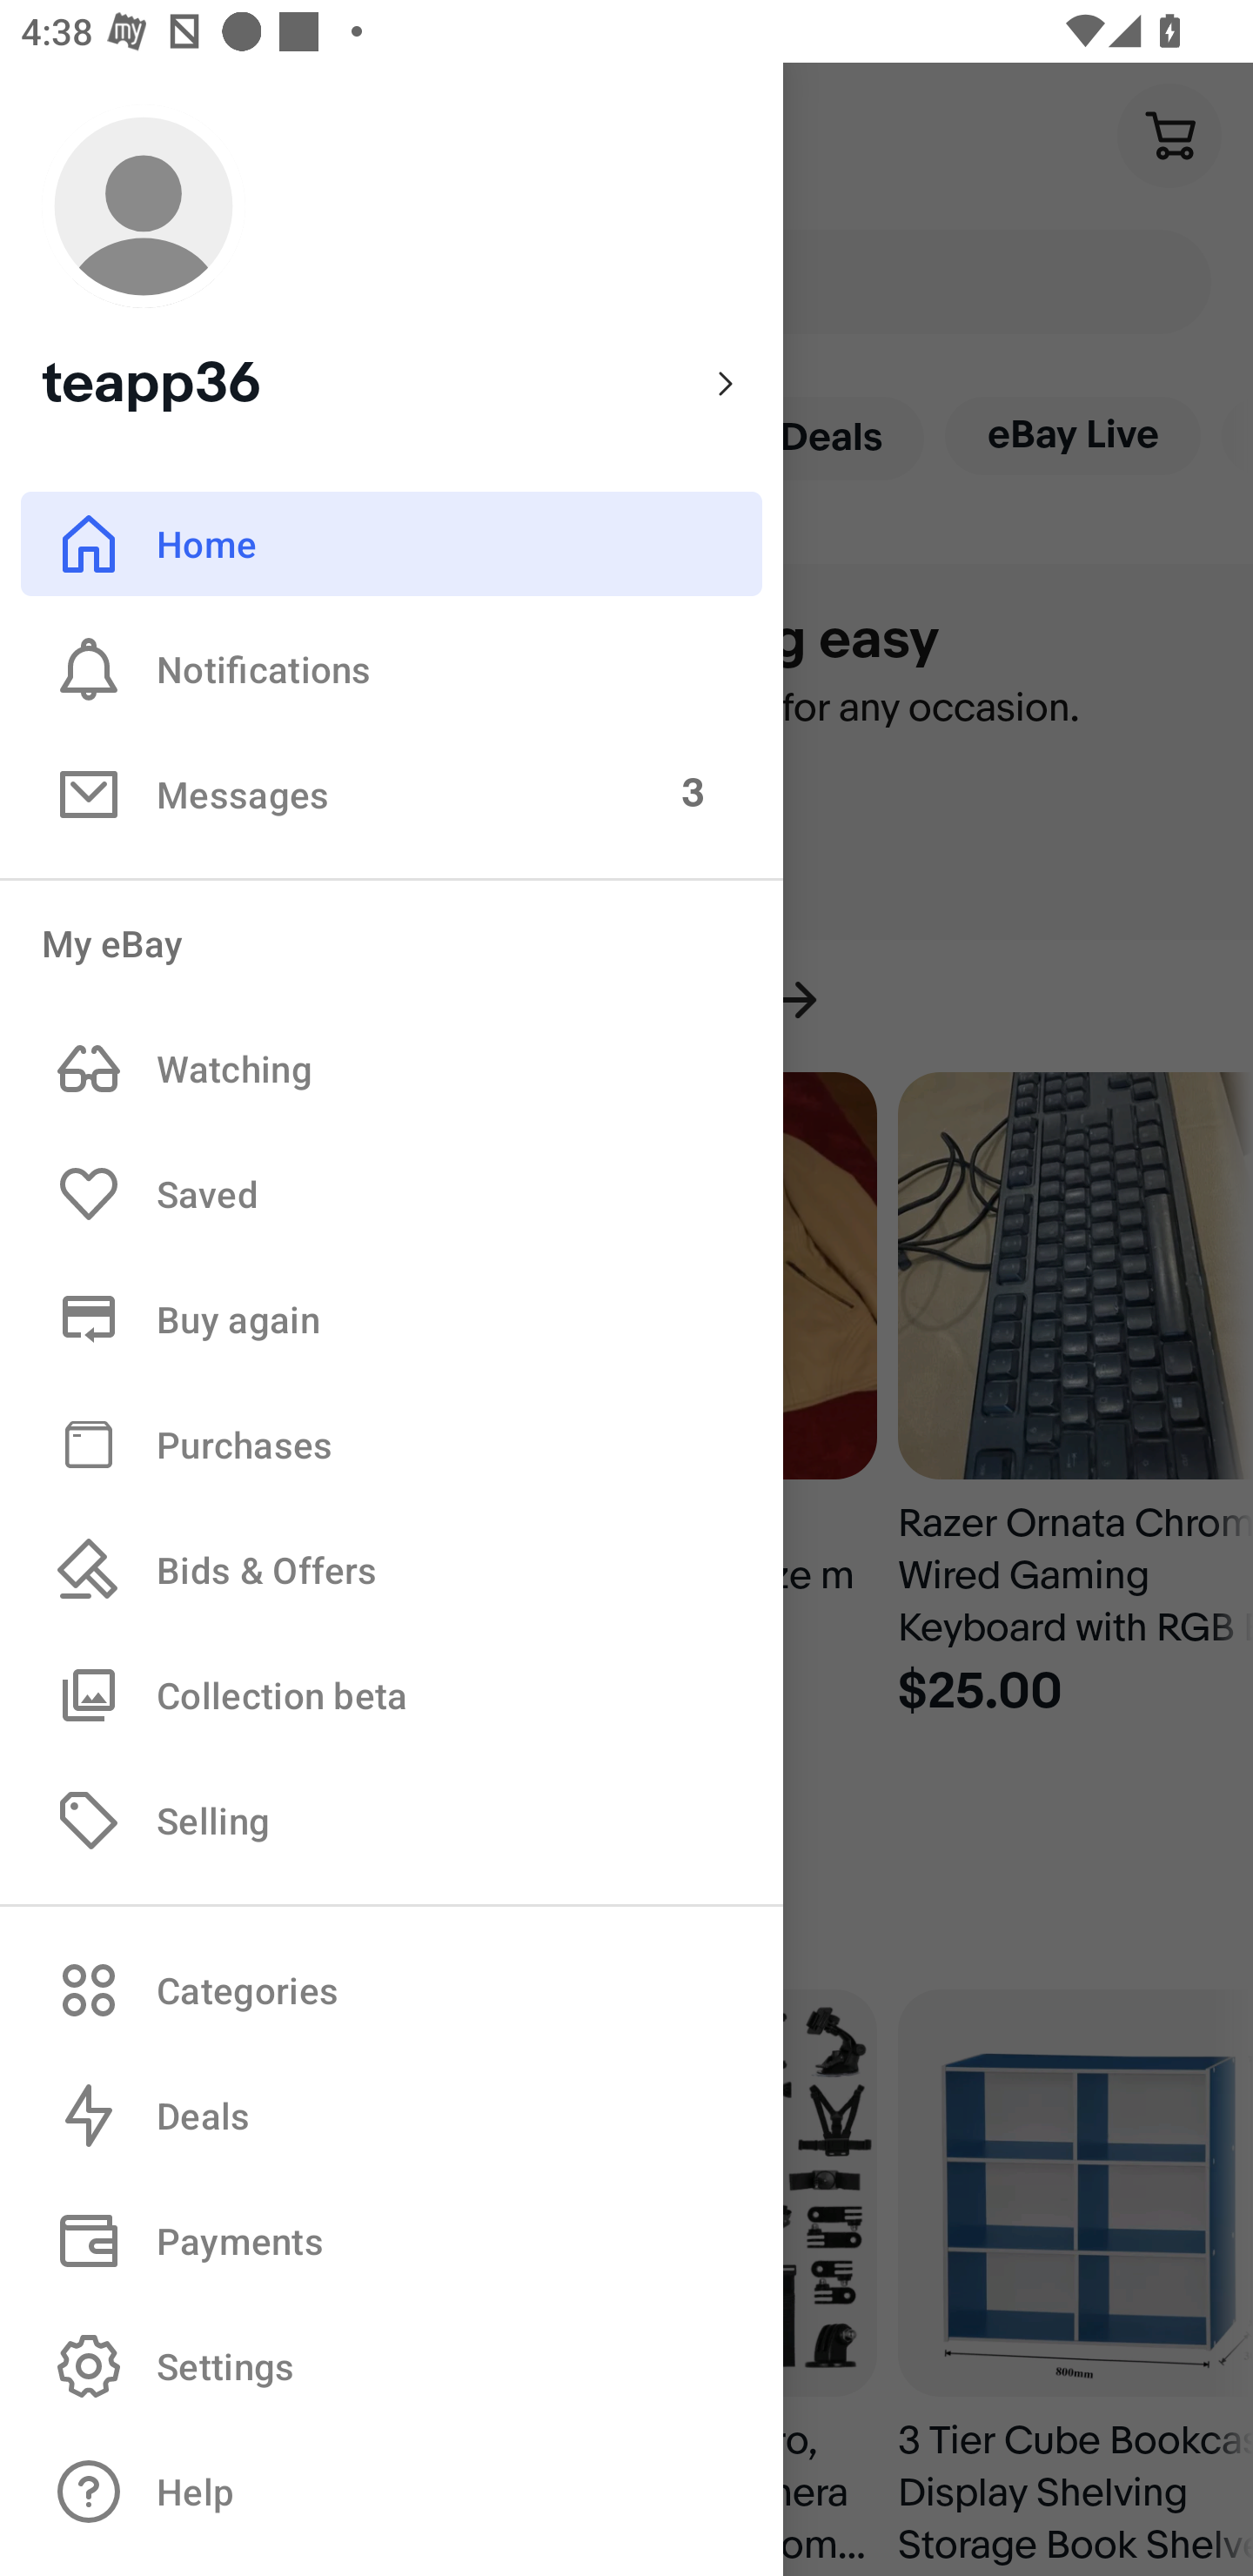 The image size is (1253, 2576). I want to click on Saved, so click(392, 1194).